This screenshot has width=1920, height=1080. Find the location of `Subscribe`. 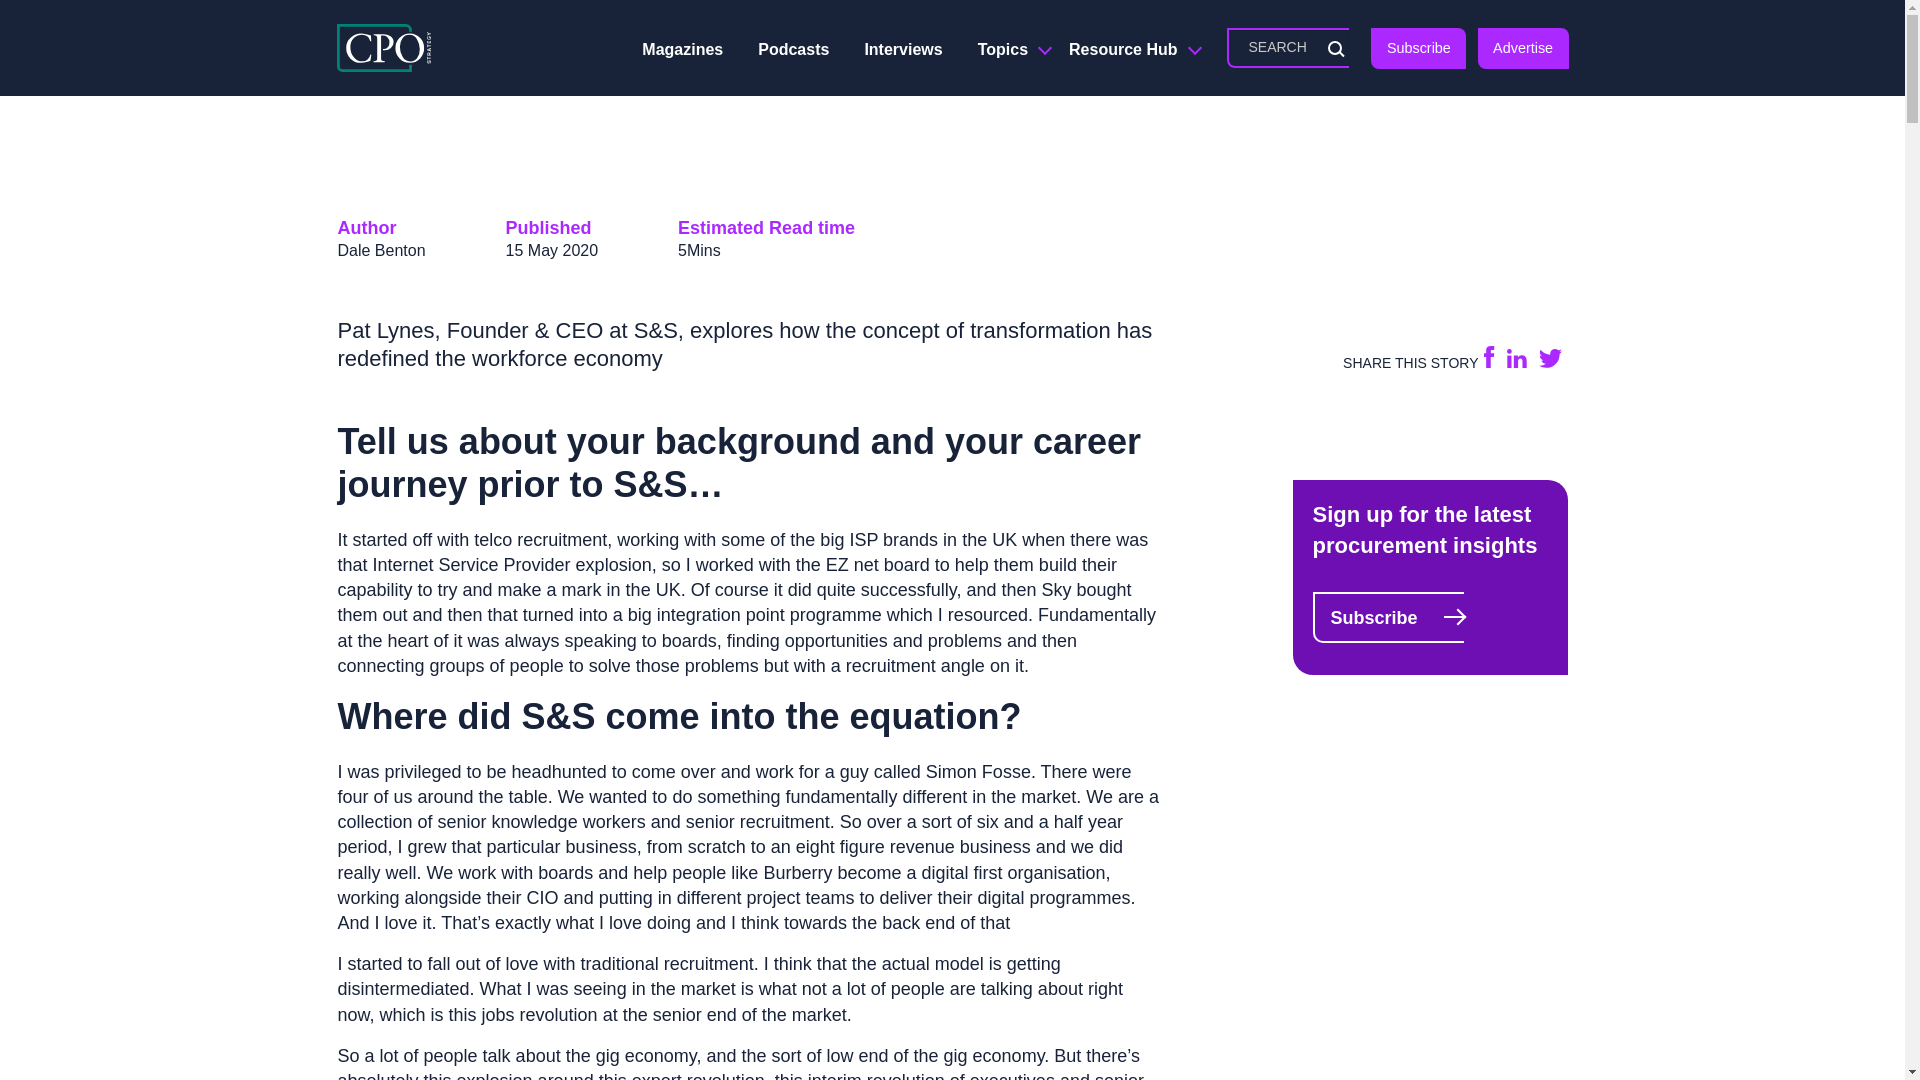

Subscribe is located at coordinates (1418, 48).